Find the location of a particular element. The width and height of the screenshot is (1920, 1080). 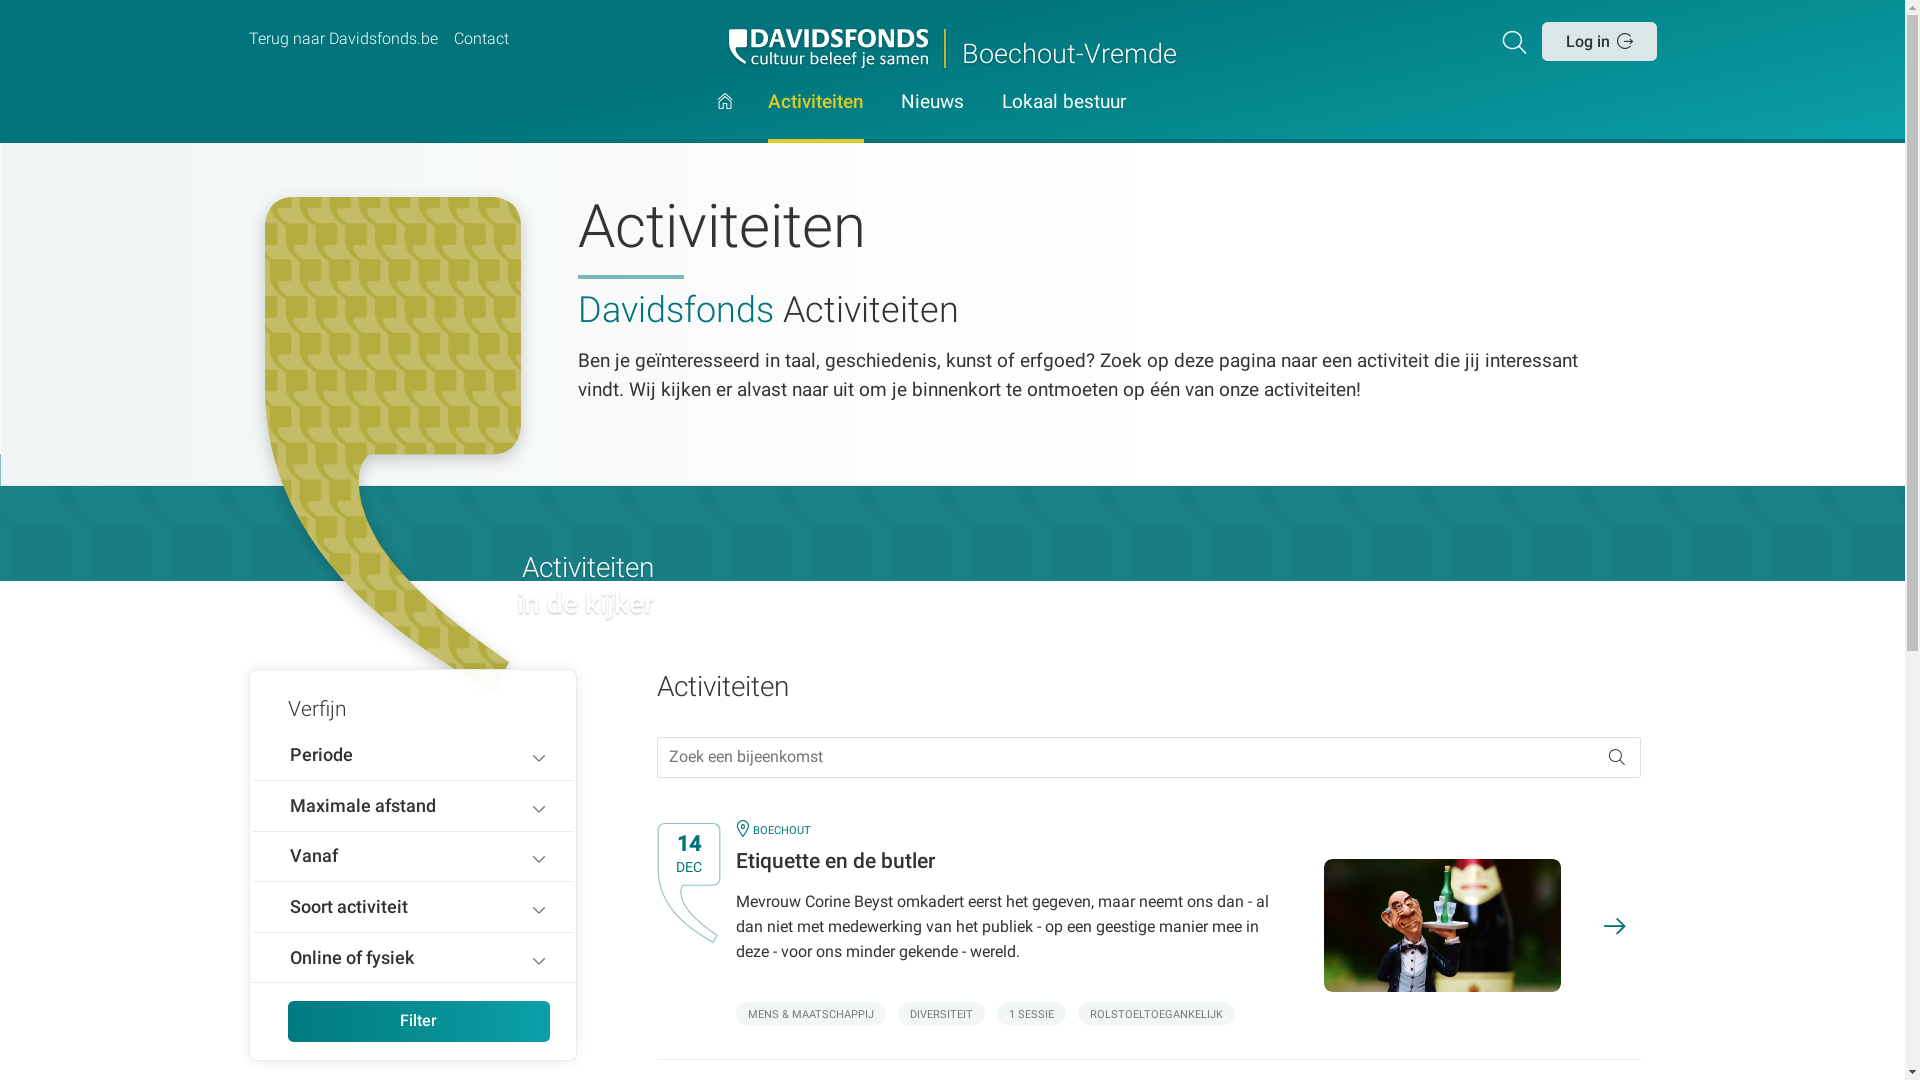

BOECHOUT is located at coordinates (782, 830).